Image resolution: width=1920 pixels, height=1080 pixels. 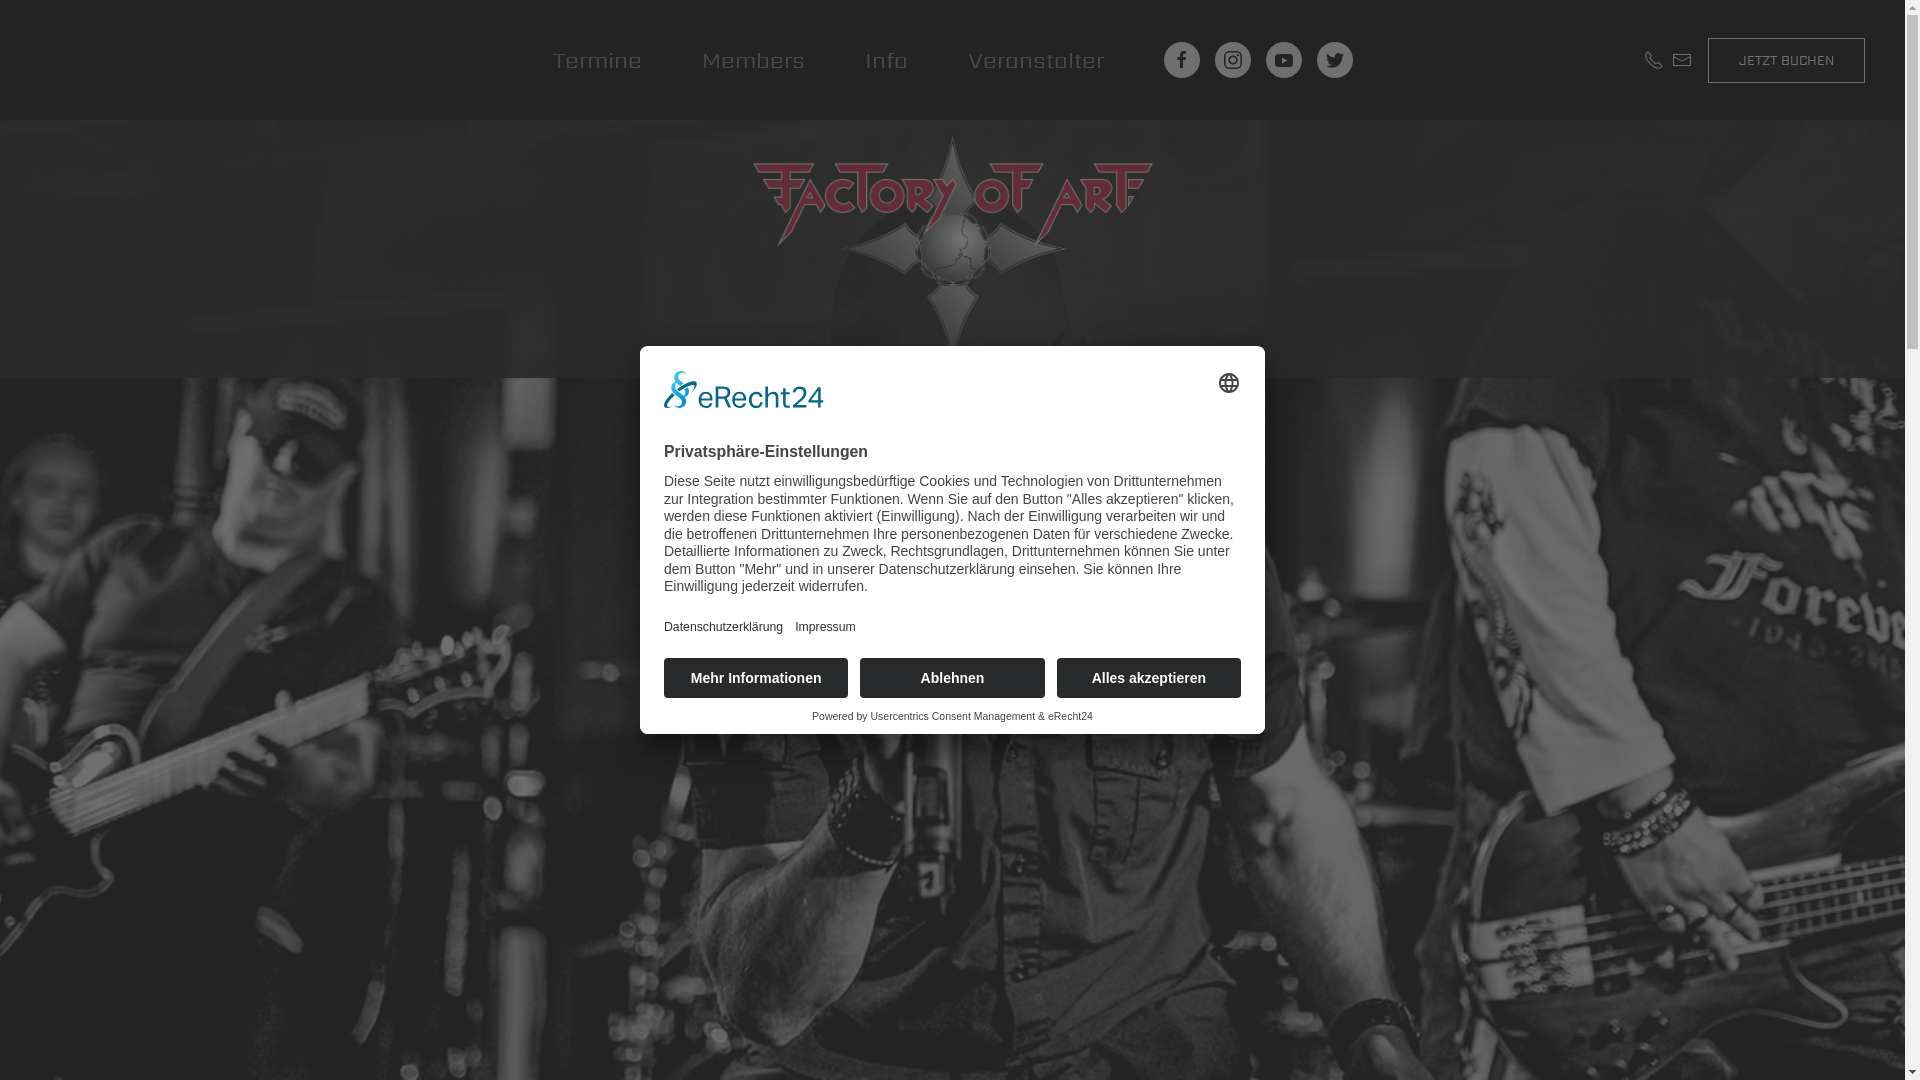 I want to click on Members, so click(x=754, y=60).